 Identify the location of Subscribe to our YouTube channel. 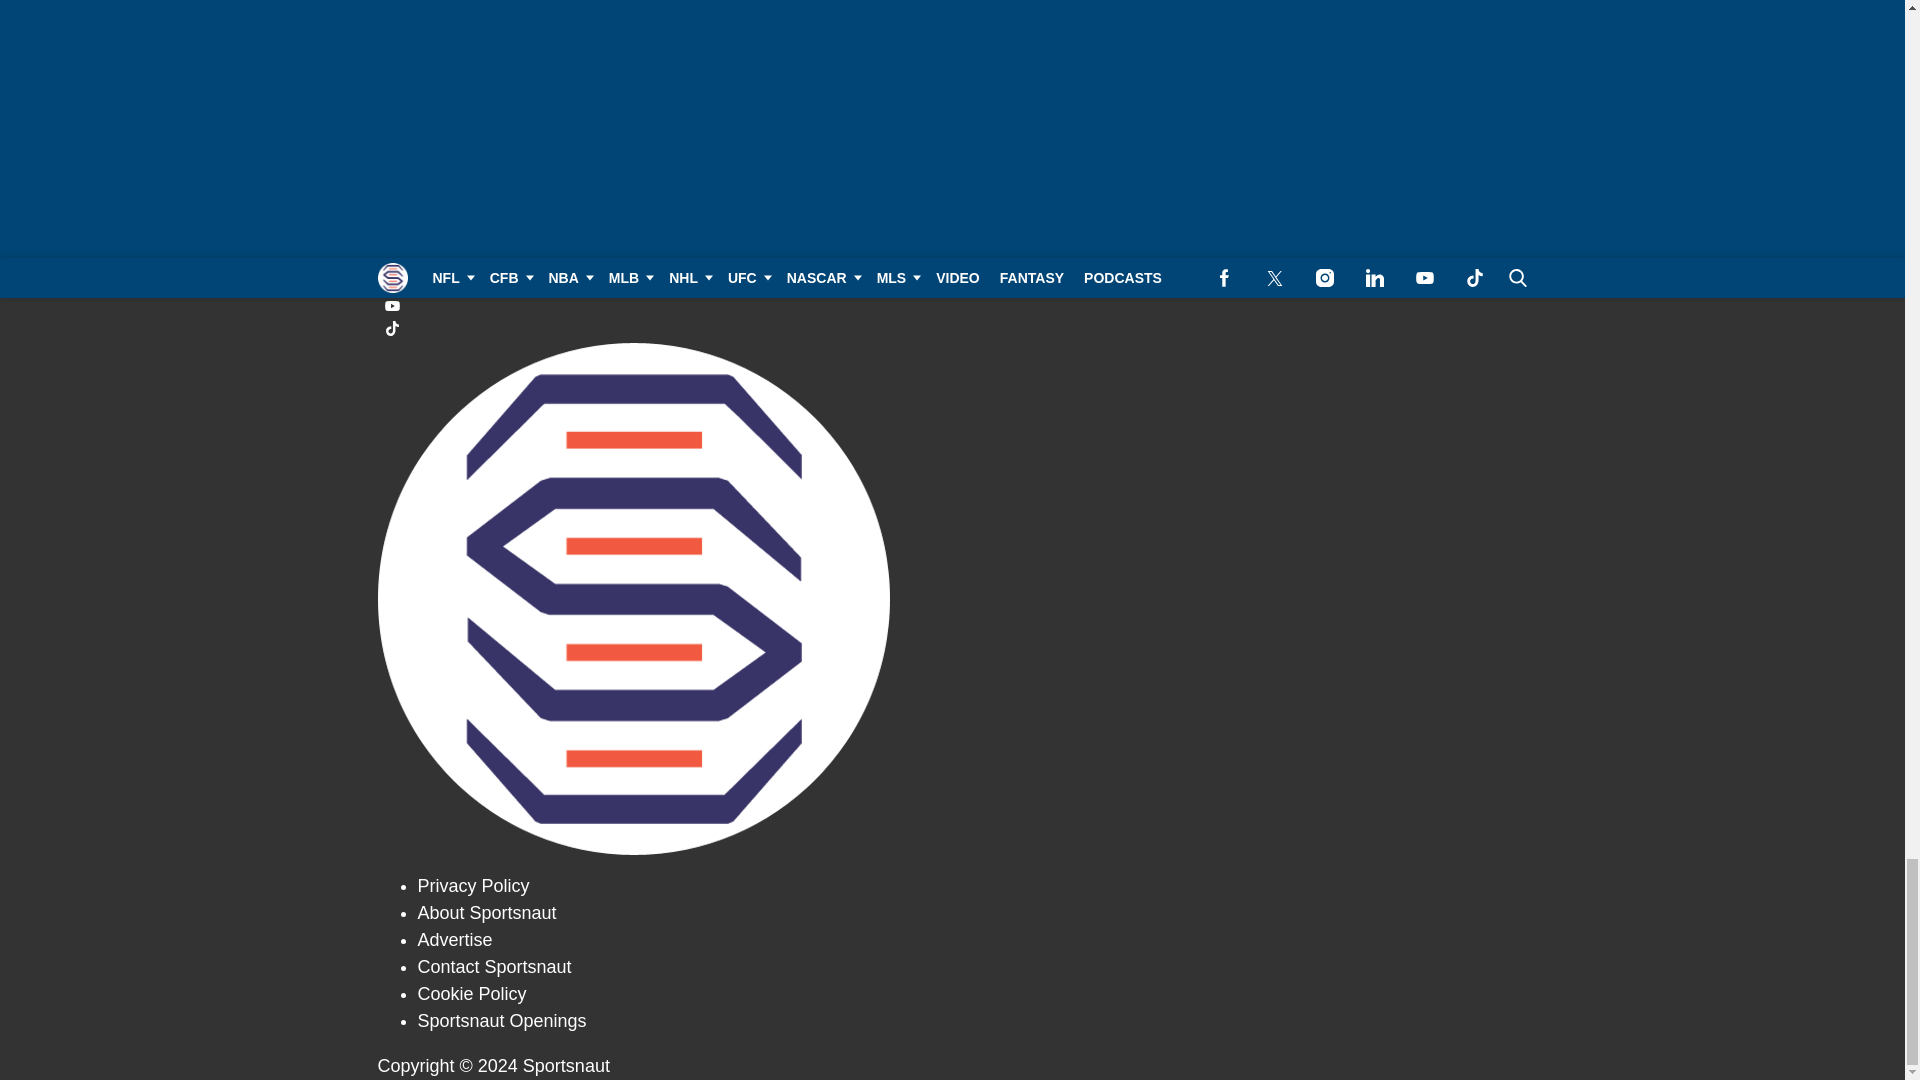
(953, 306).